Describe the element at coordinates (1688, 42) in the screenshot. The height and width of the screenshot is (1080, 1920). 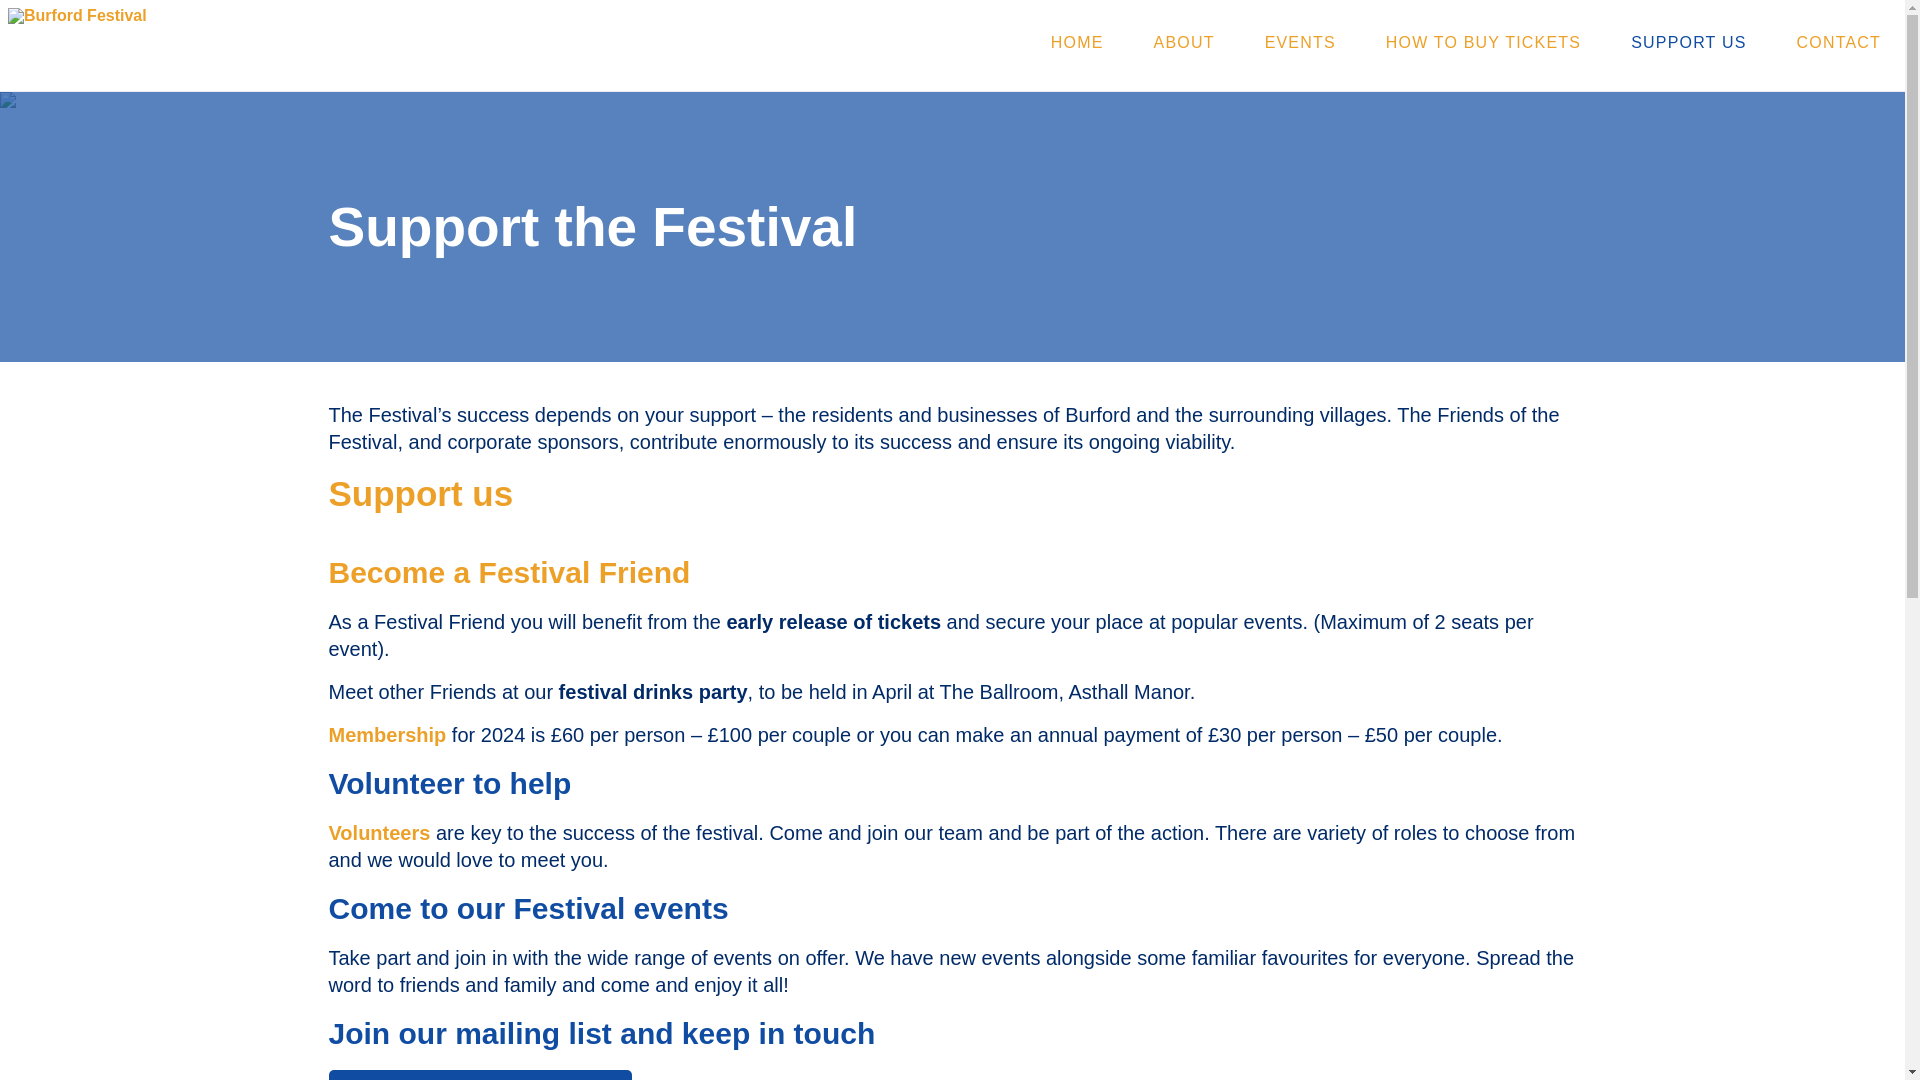
I see `SUPPORT US` at that location.